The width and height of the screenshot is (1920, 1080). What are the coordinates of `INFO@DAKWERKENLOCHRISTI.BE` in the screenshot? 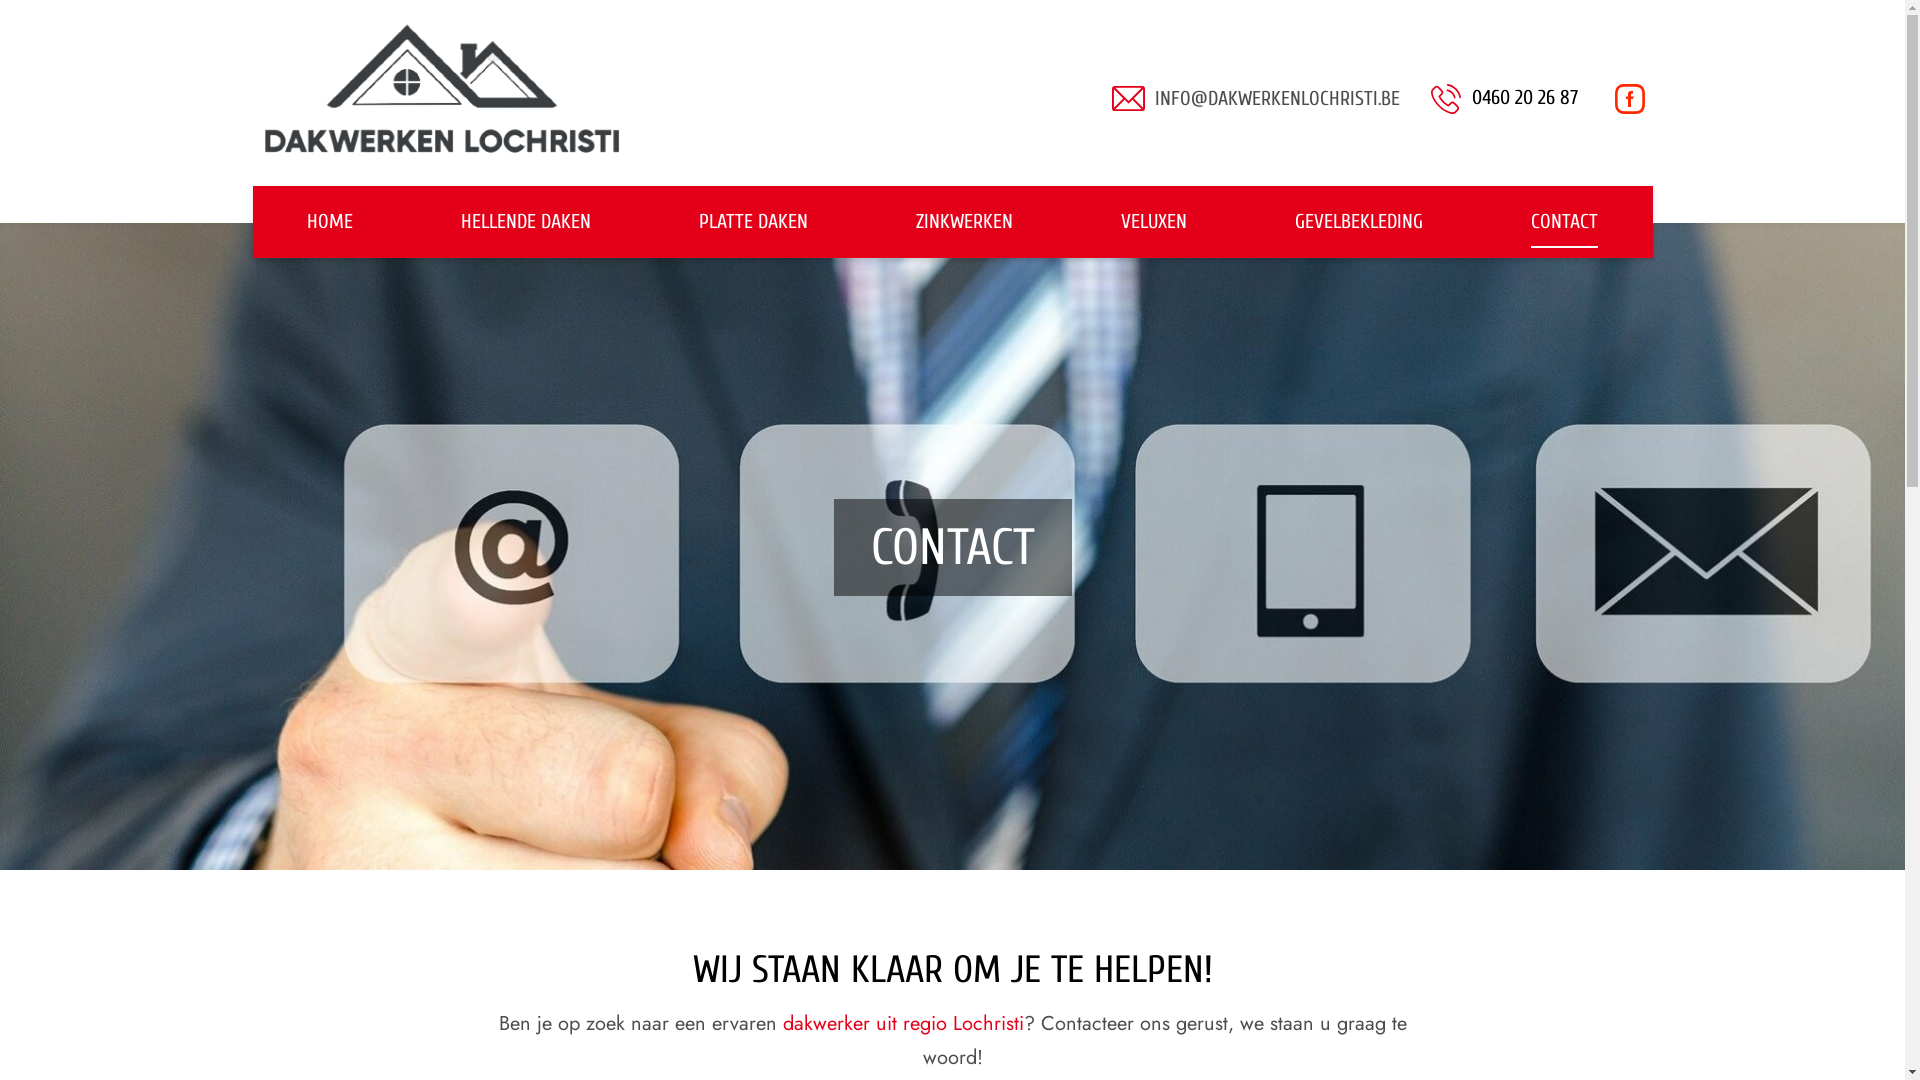 It's located at (1276, 99).